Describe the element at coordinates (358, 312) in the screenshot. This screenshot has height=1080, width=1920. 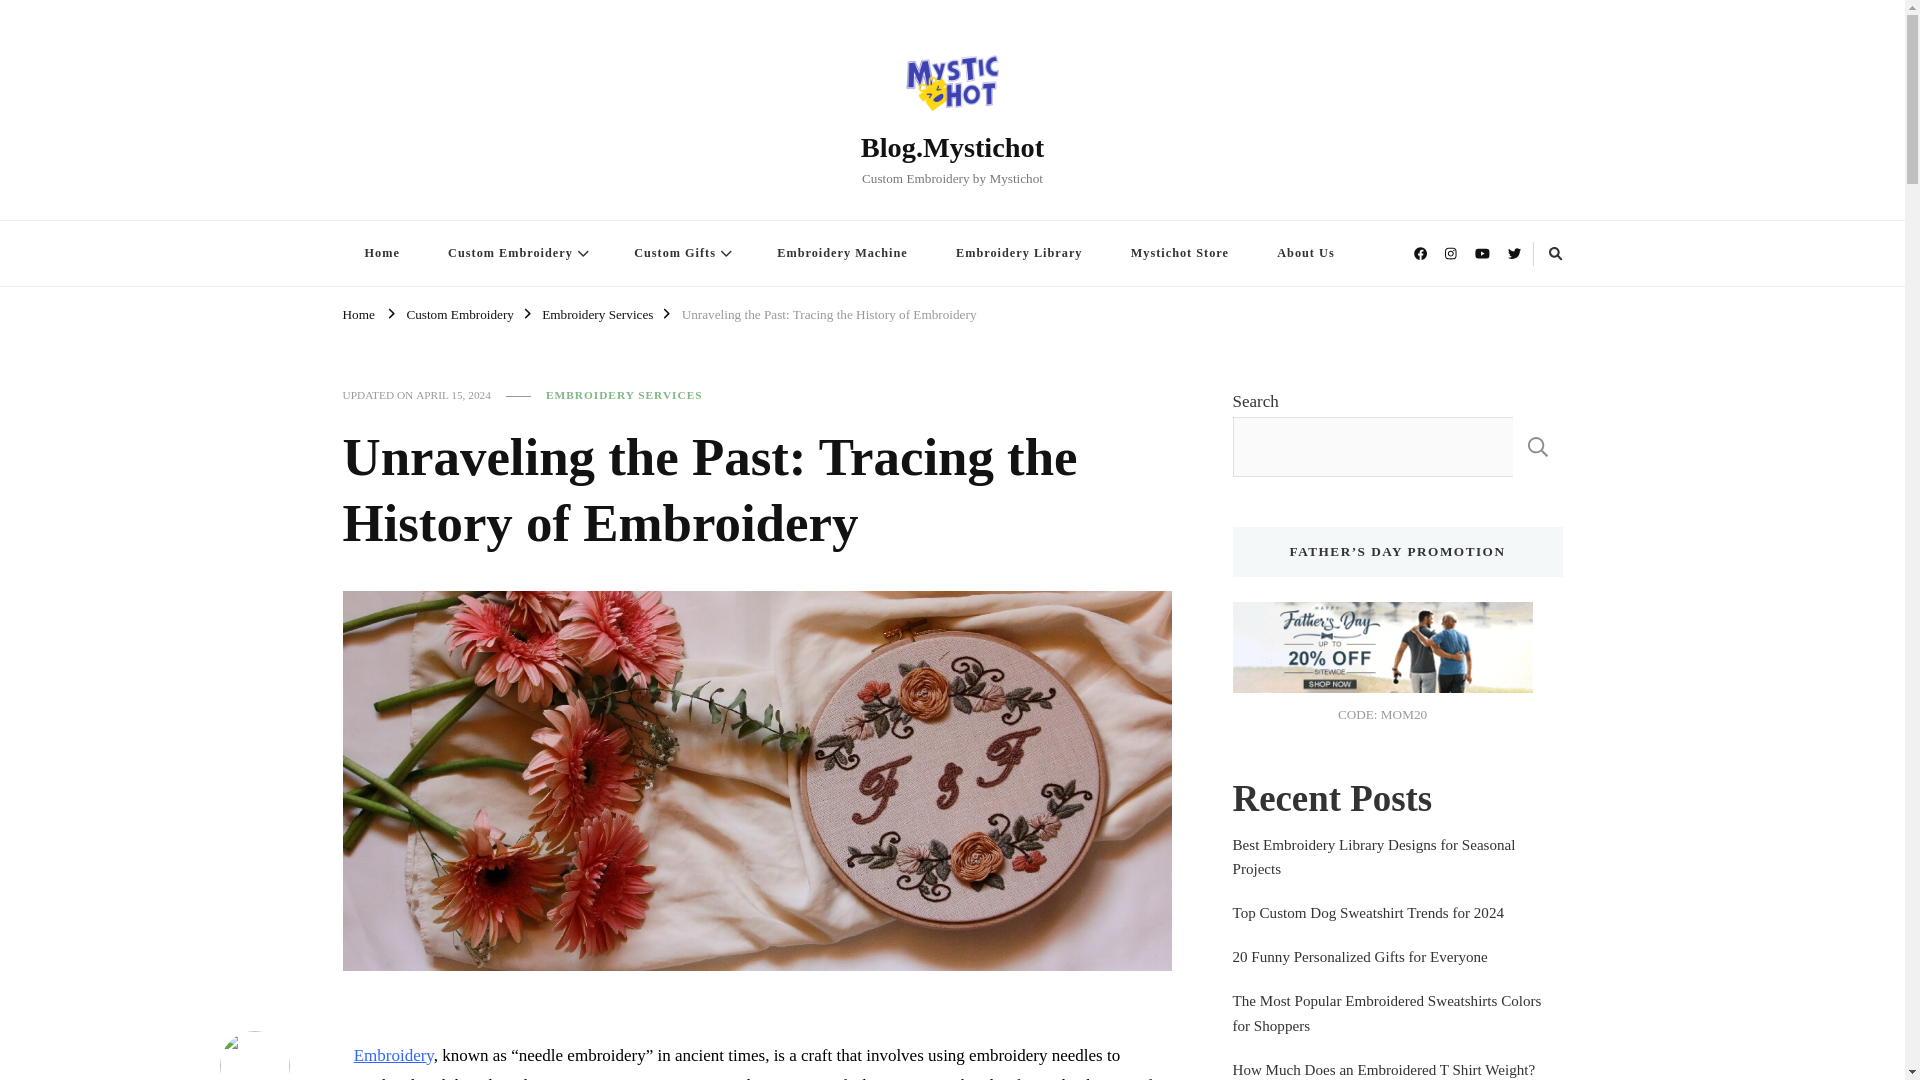
I see `Home` at that location.